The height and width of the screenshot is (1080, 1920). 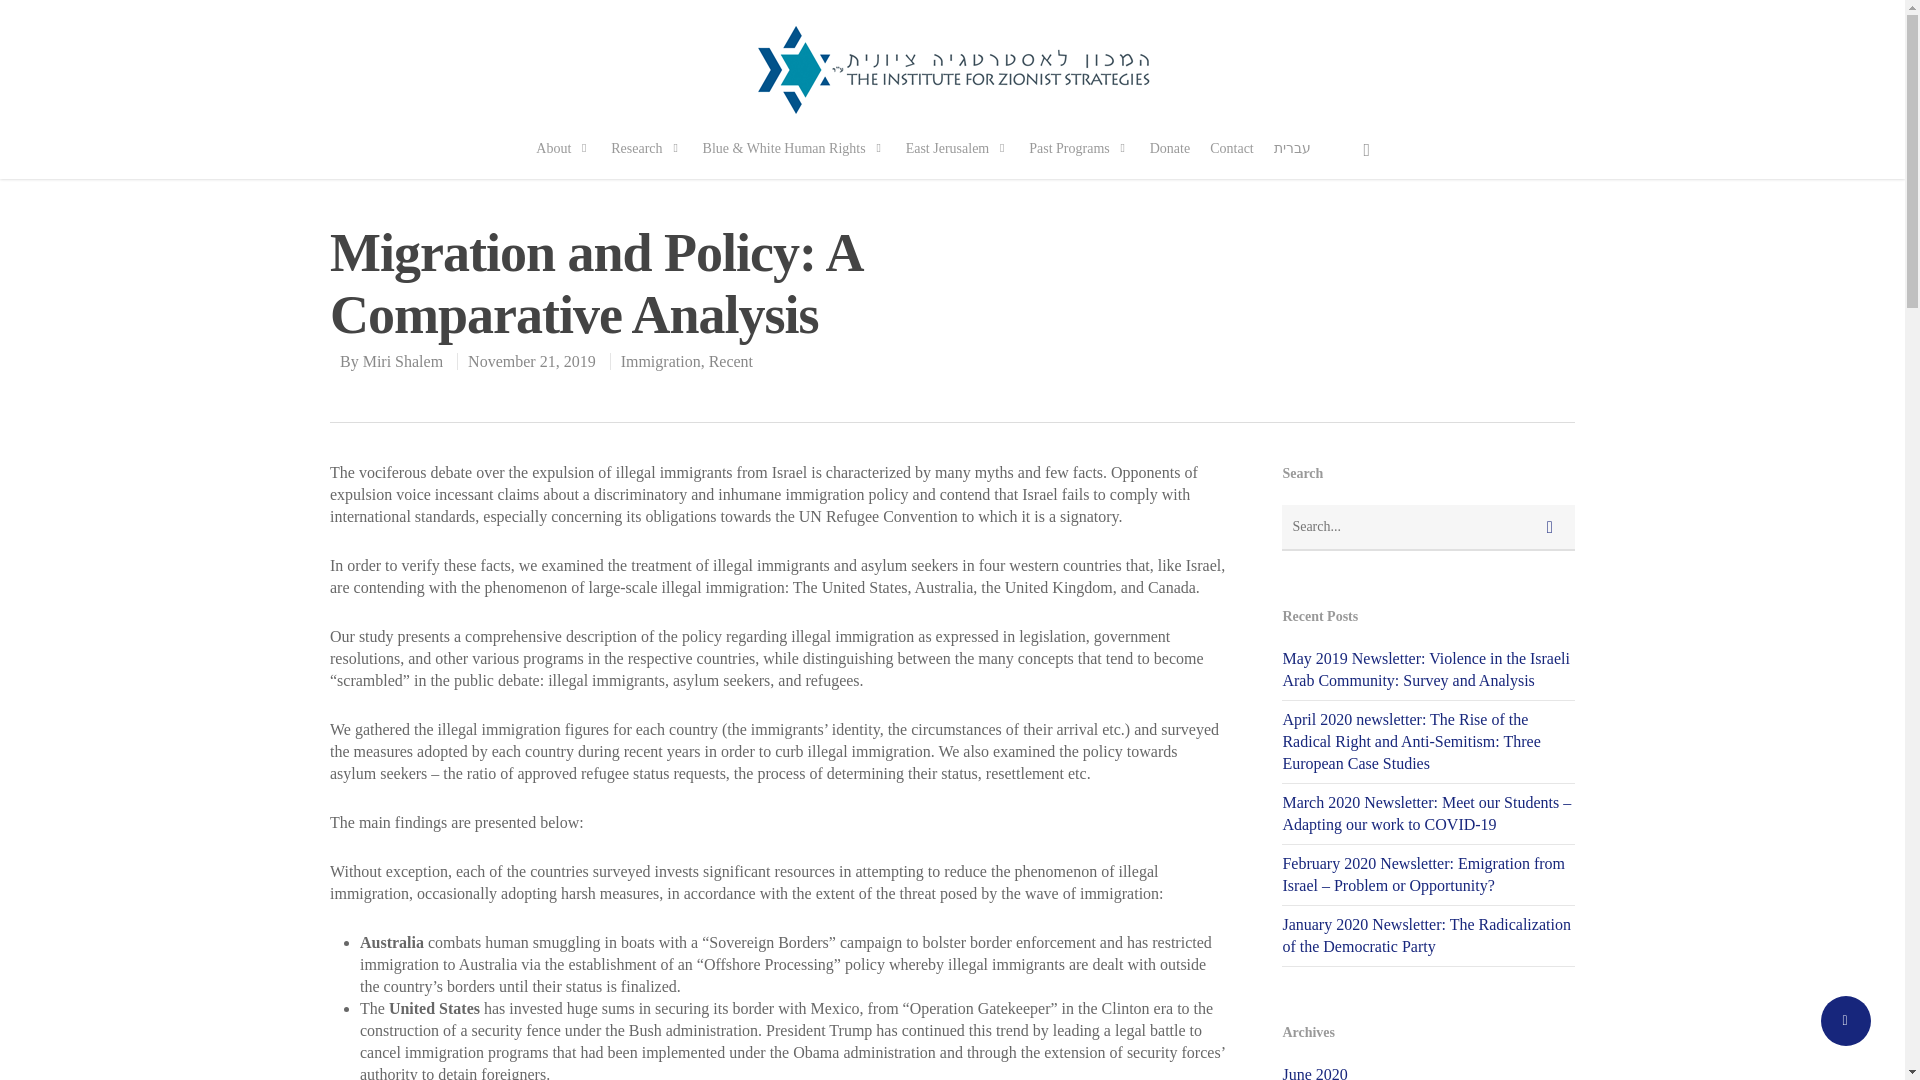 I want to click on Donate, so click(x=1170, y=159).